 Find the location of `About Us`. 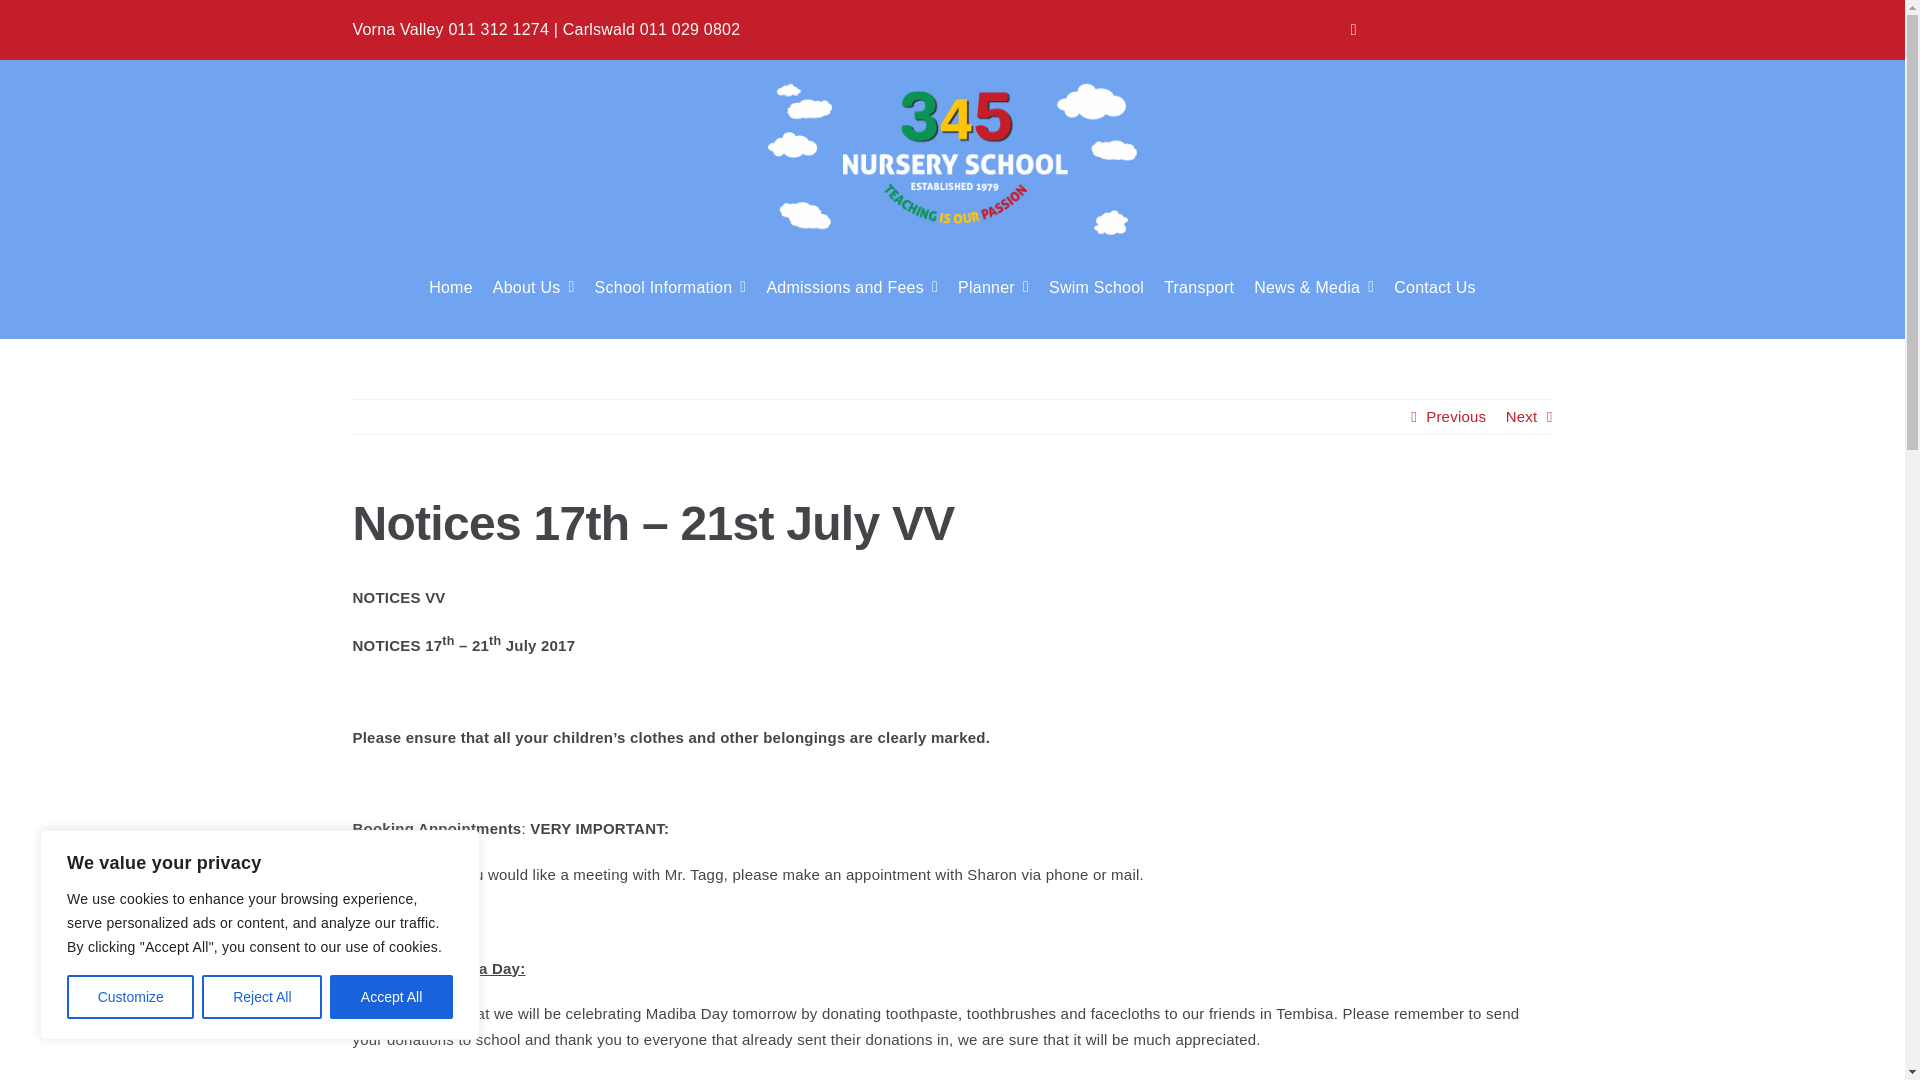

About Us is located at coordinates (534, 286).